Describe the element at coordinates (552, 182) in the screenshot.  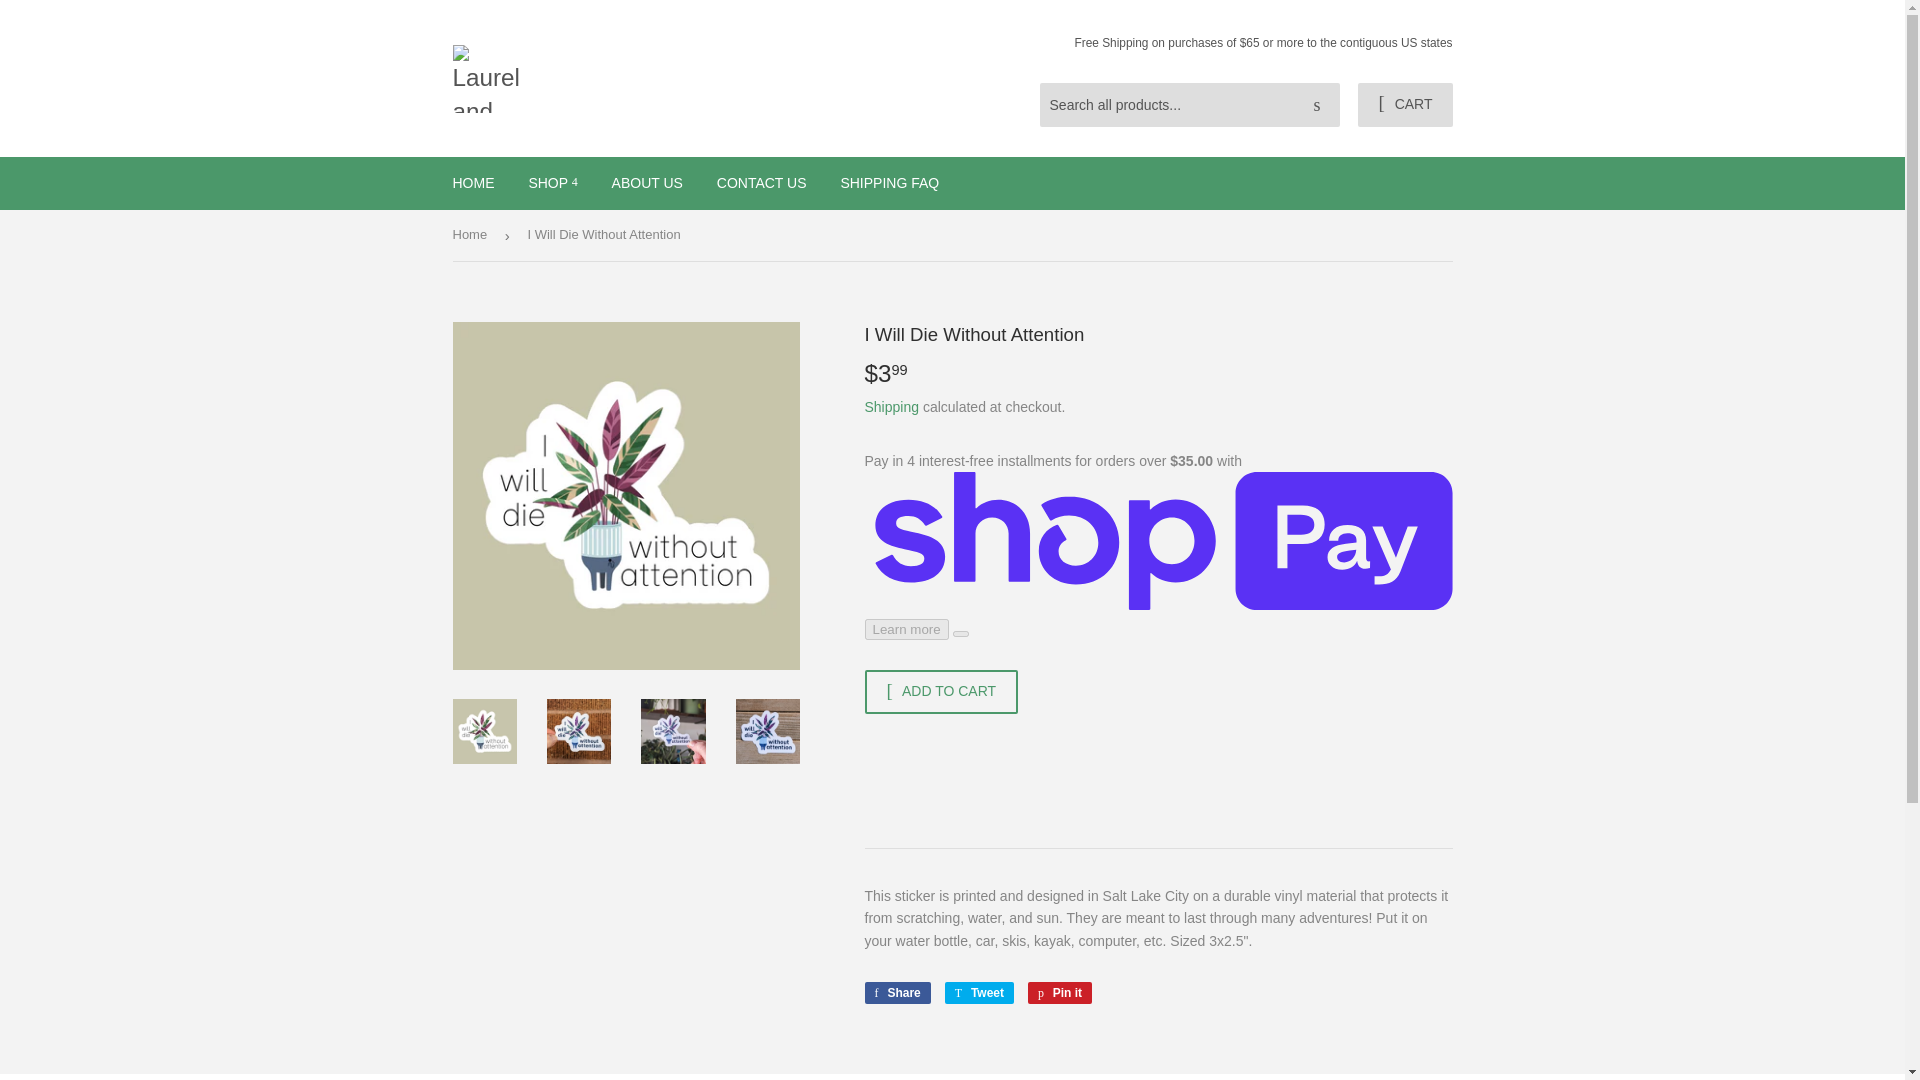
I see `SHOP` at that location.